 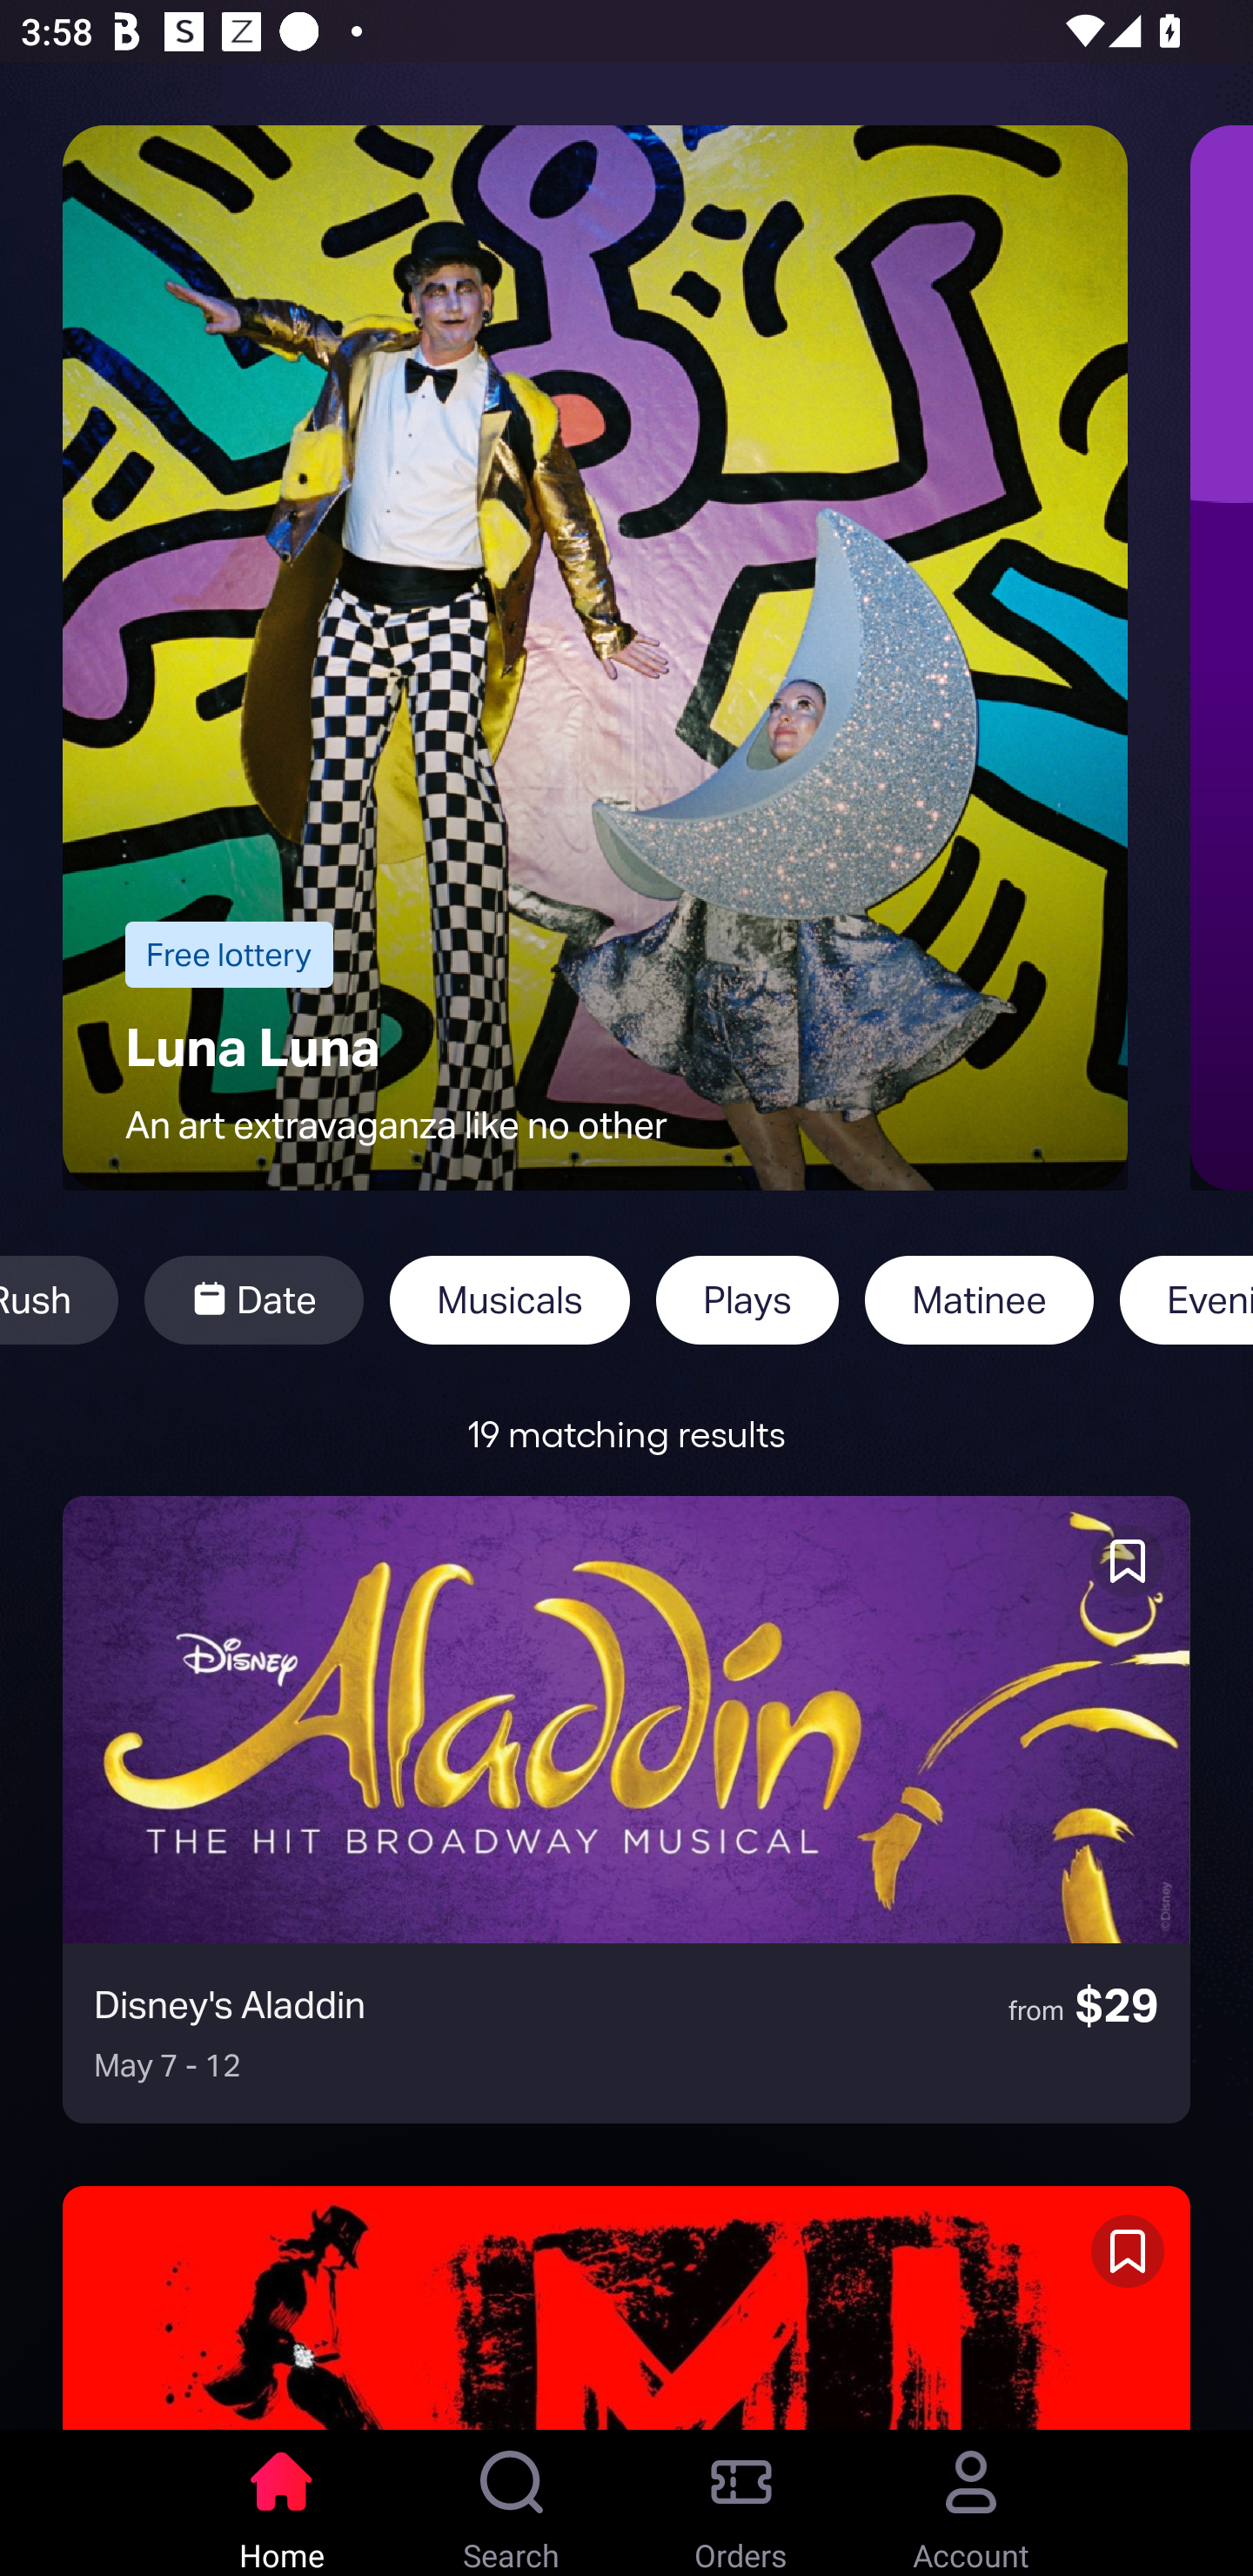 What do you see at coordinates (510, 1300) in the screenshot?
I see `Musicals` at bounding box center [510, 1300].